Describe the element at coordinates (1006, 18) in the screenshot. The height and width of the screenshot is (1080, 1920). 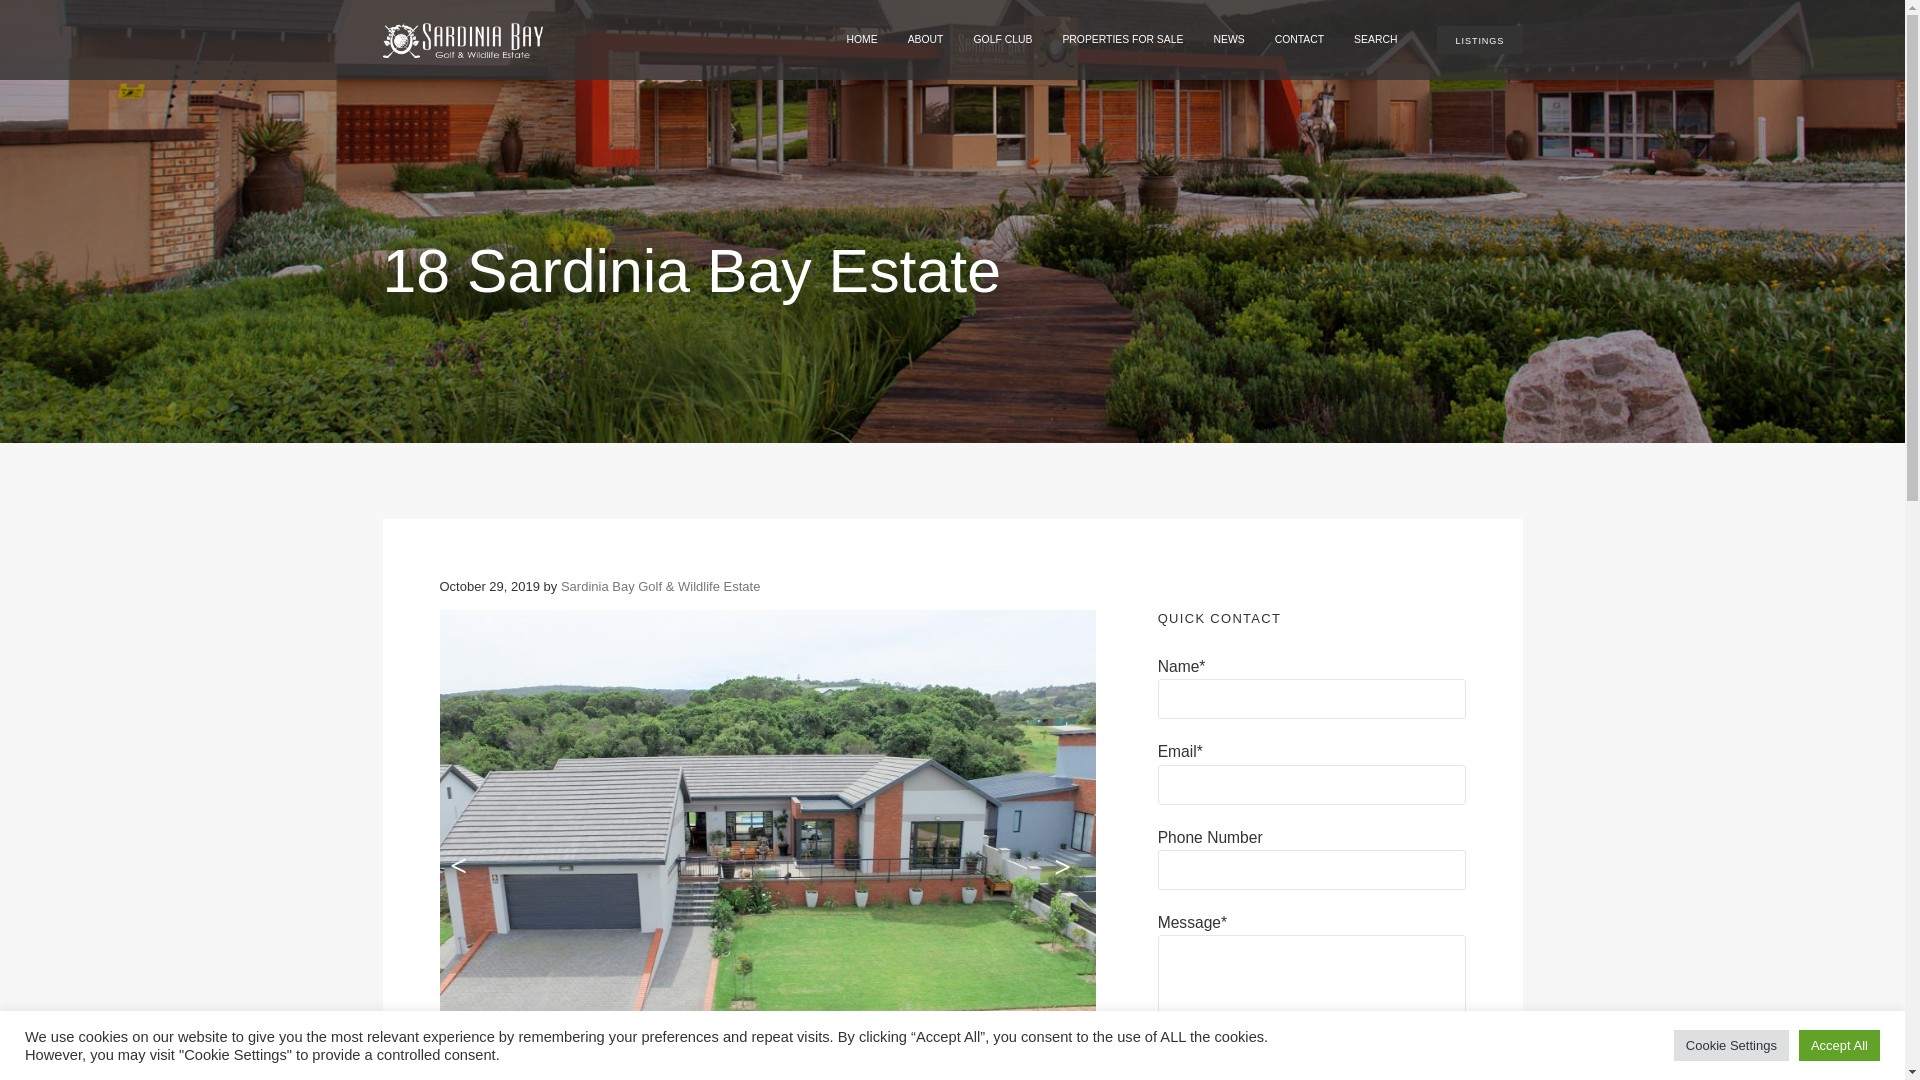
I see `MENU` at that location.